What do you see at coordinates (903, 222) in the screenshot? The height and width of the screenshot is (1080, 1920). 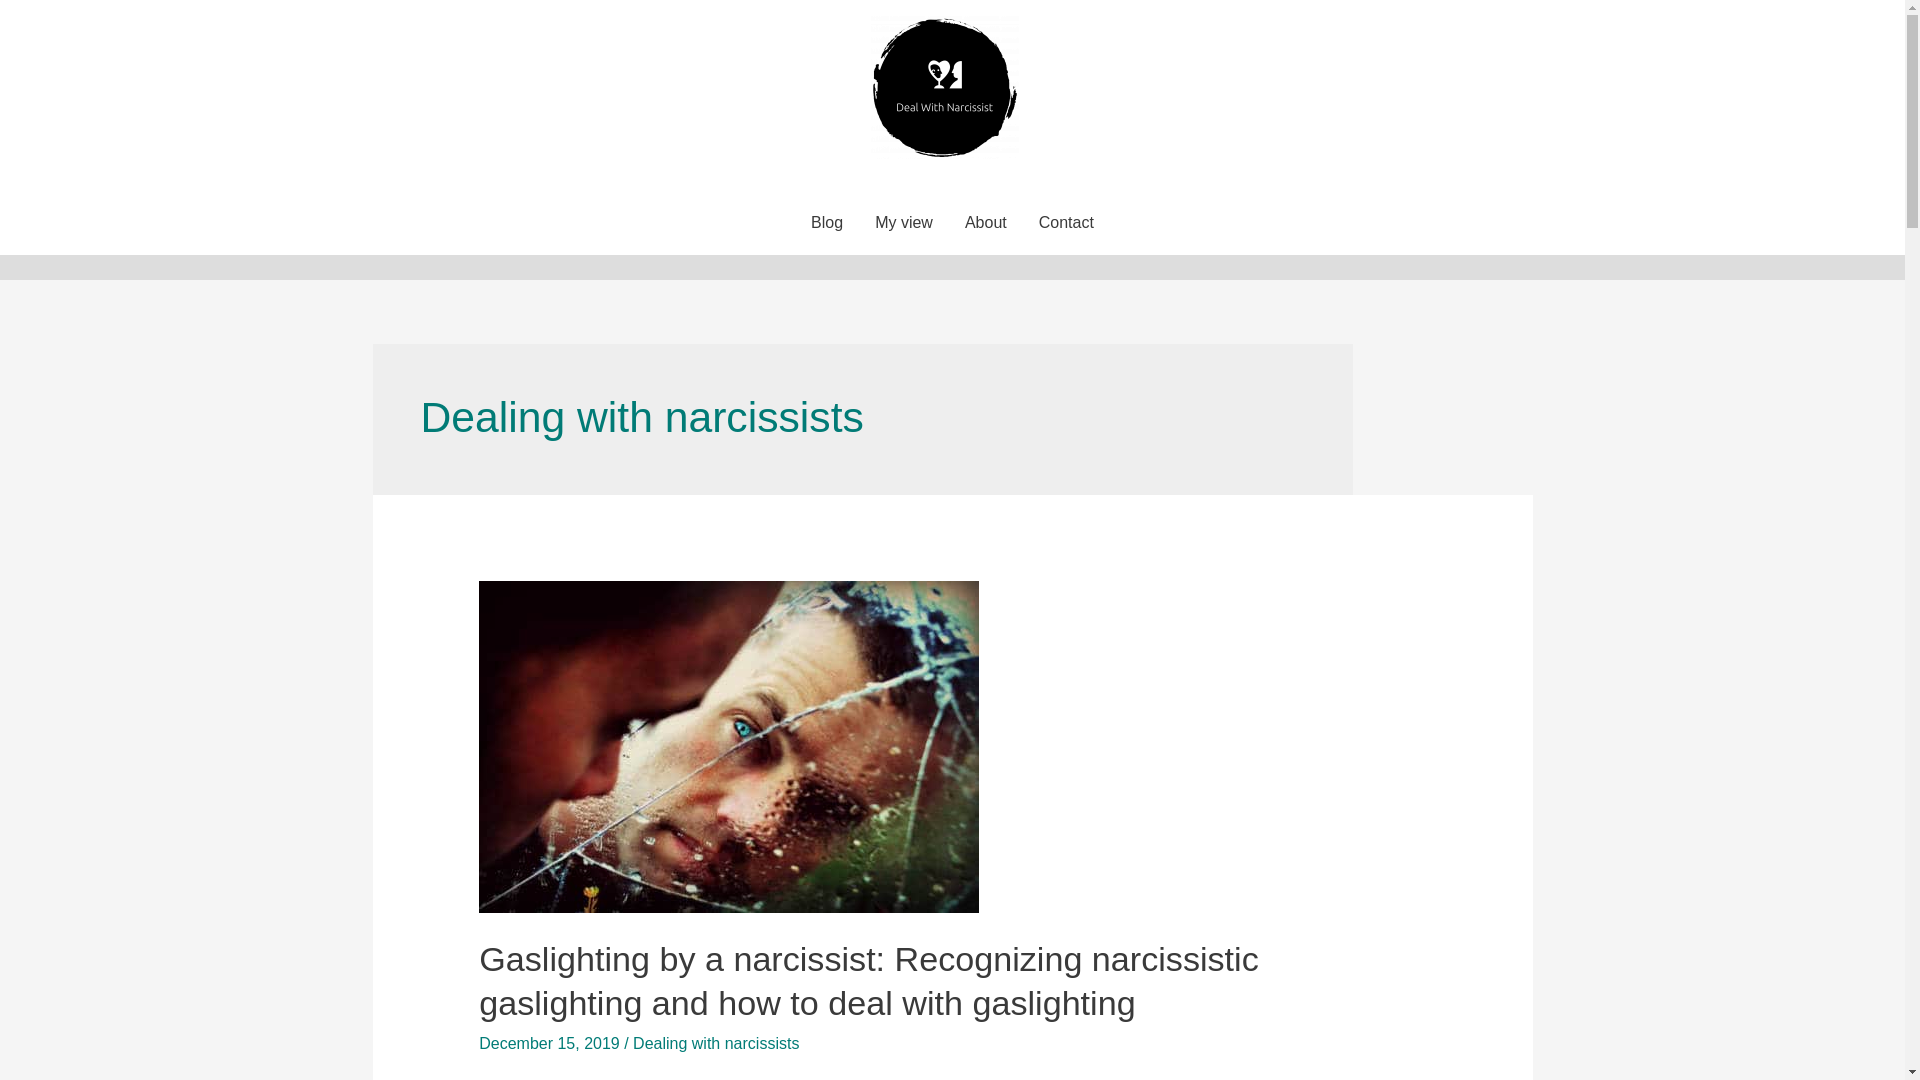 I see `My view` at bounding box center [903, 222].